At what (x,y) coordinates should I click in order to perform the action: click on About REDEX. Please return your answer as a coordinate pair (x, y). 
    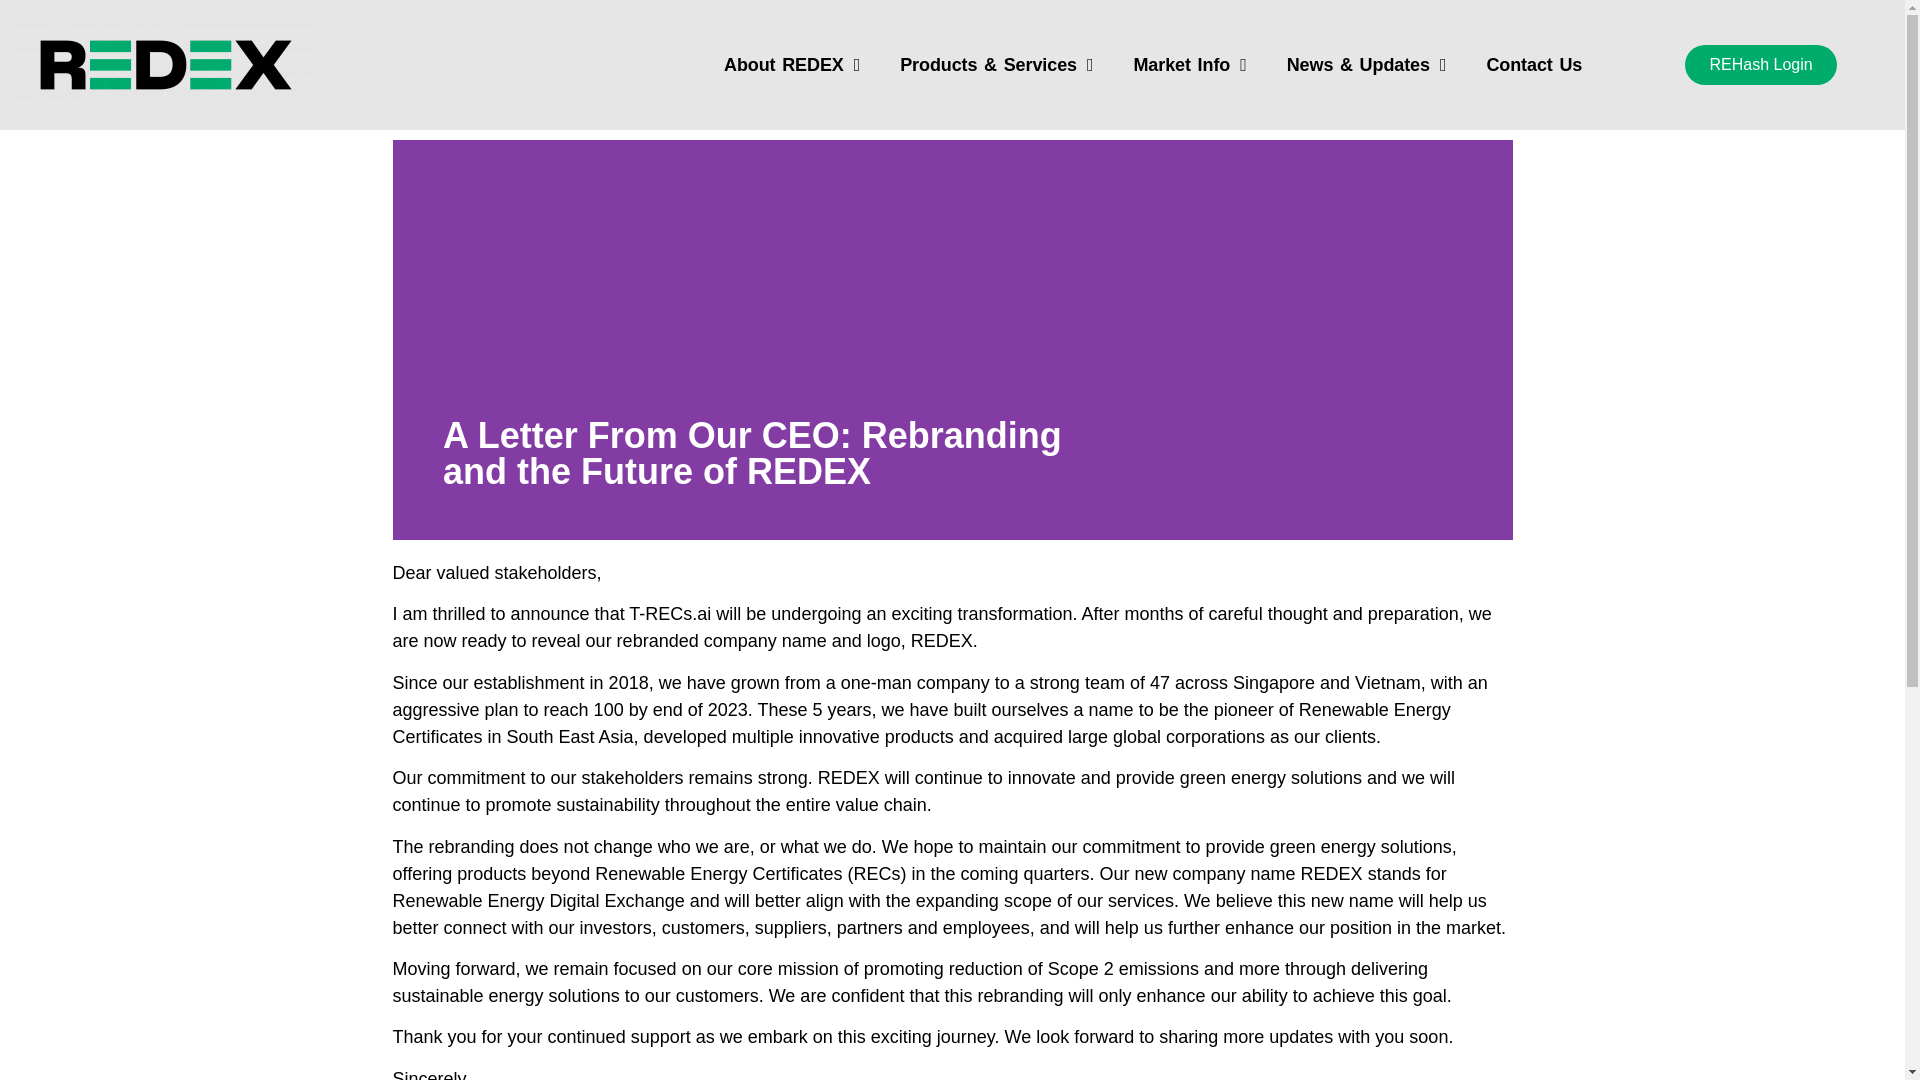
    Looking at the image, I should click on (792, 65).